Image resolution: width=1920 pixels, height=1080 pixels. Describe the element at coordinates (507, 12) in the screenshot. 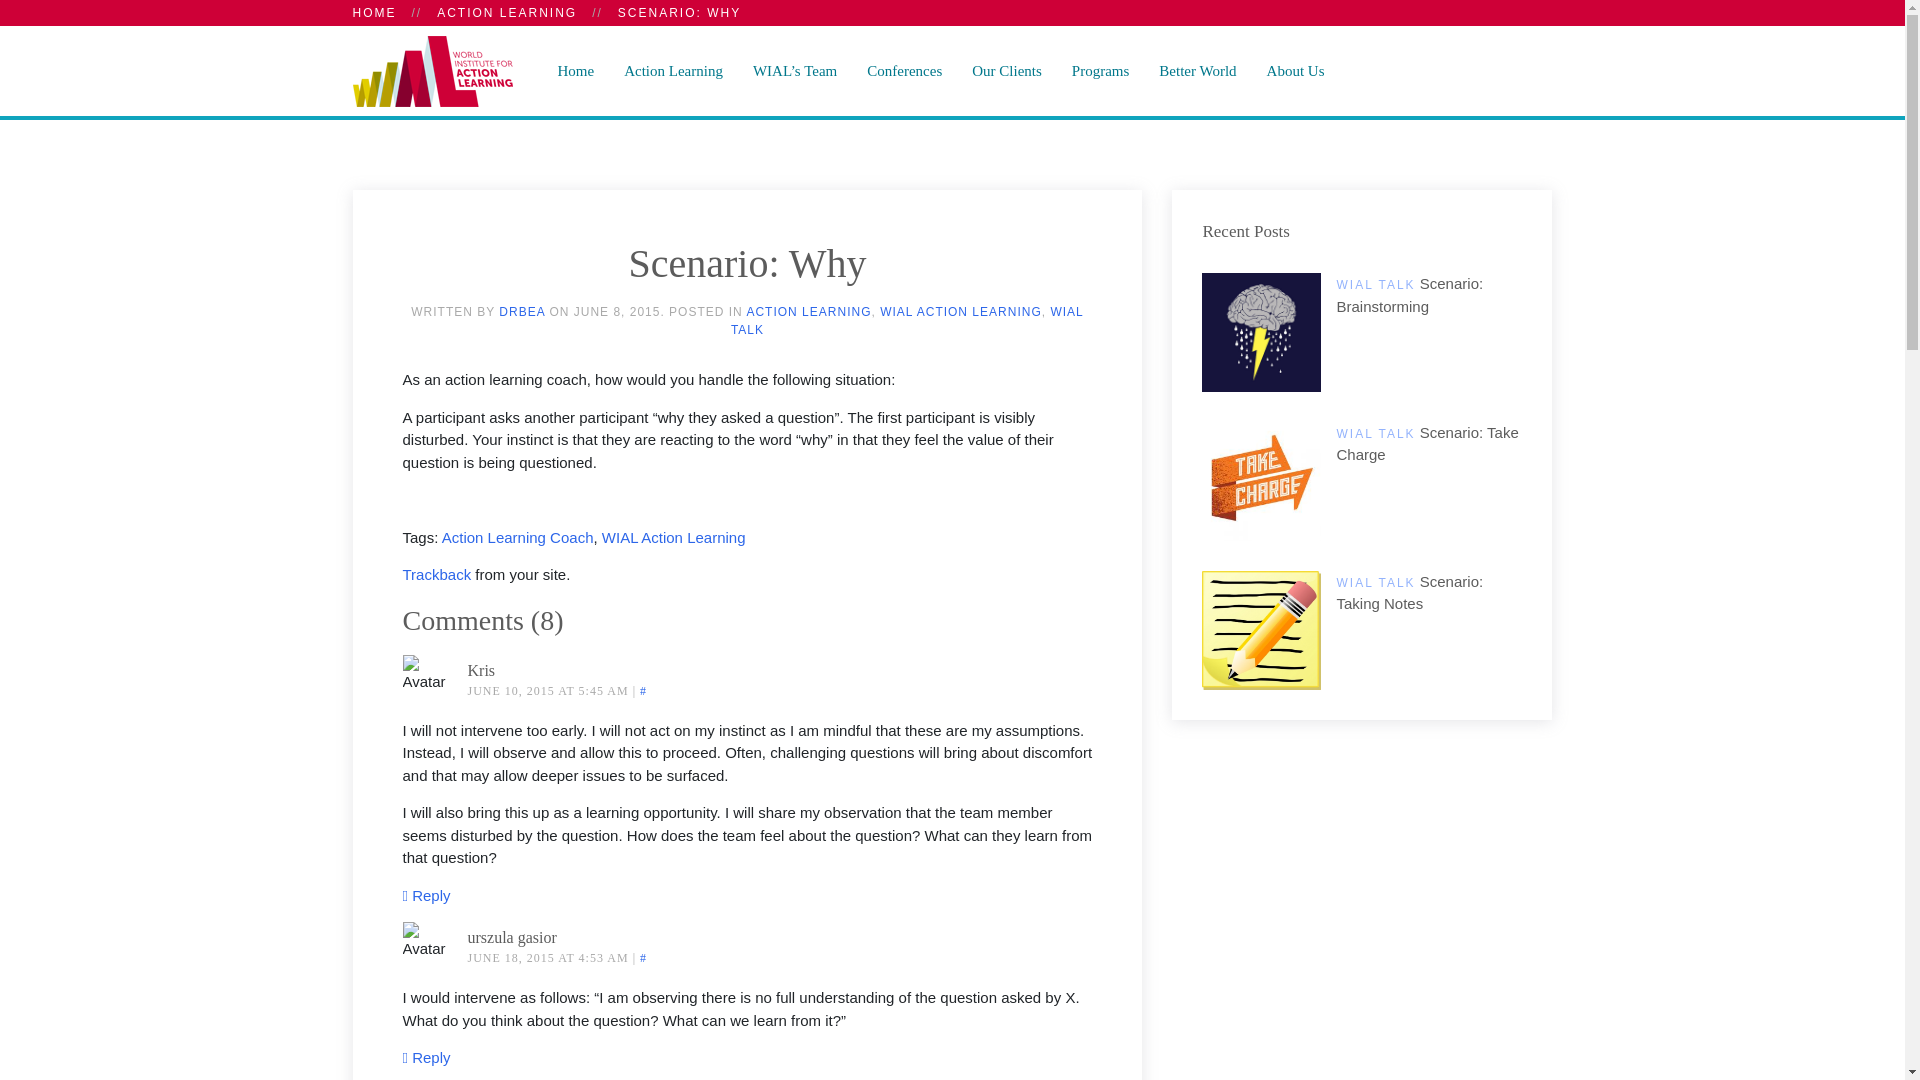

I see `ACTION LEARNING` at that location.